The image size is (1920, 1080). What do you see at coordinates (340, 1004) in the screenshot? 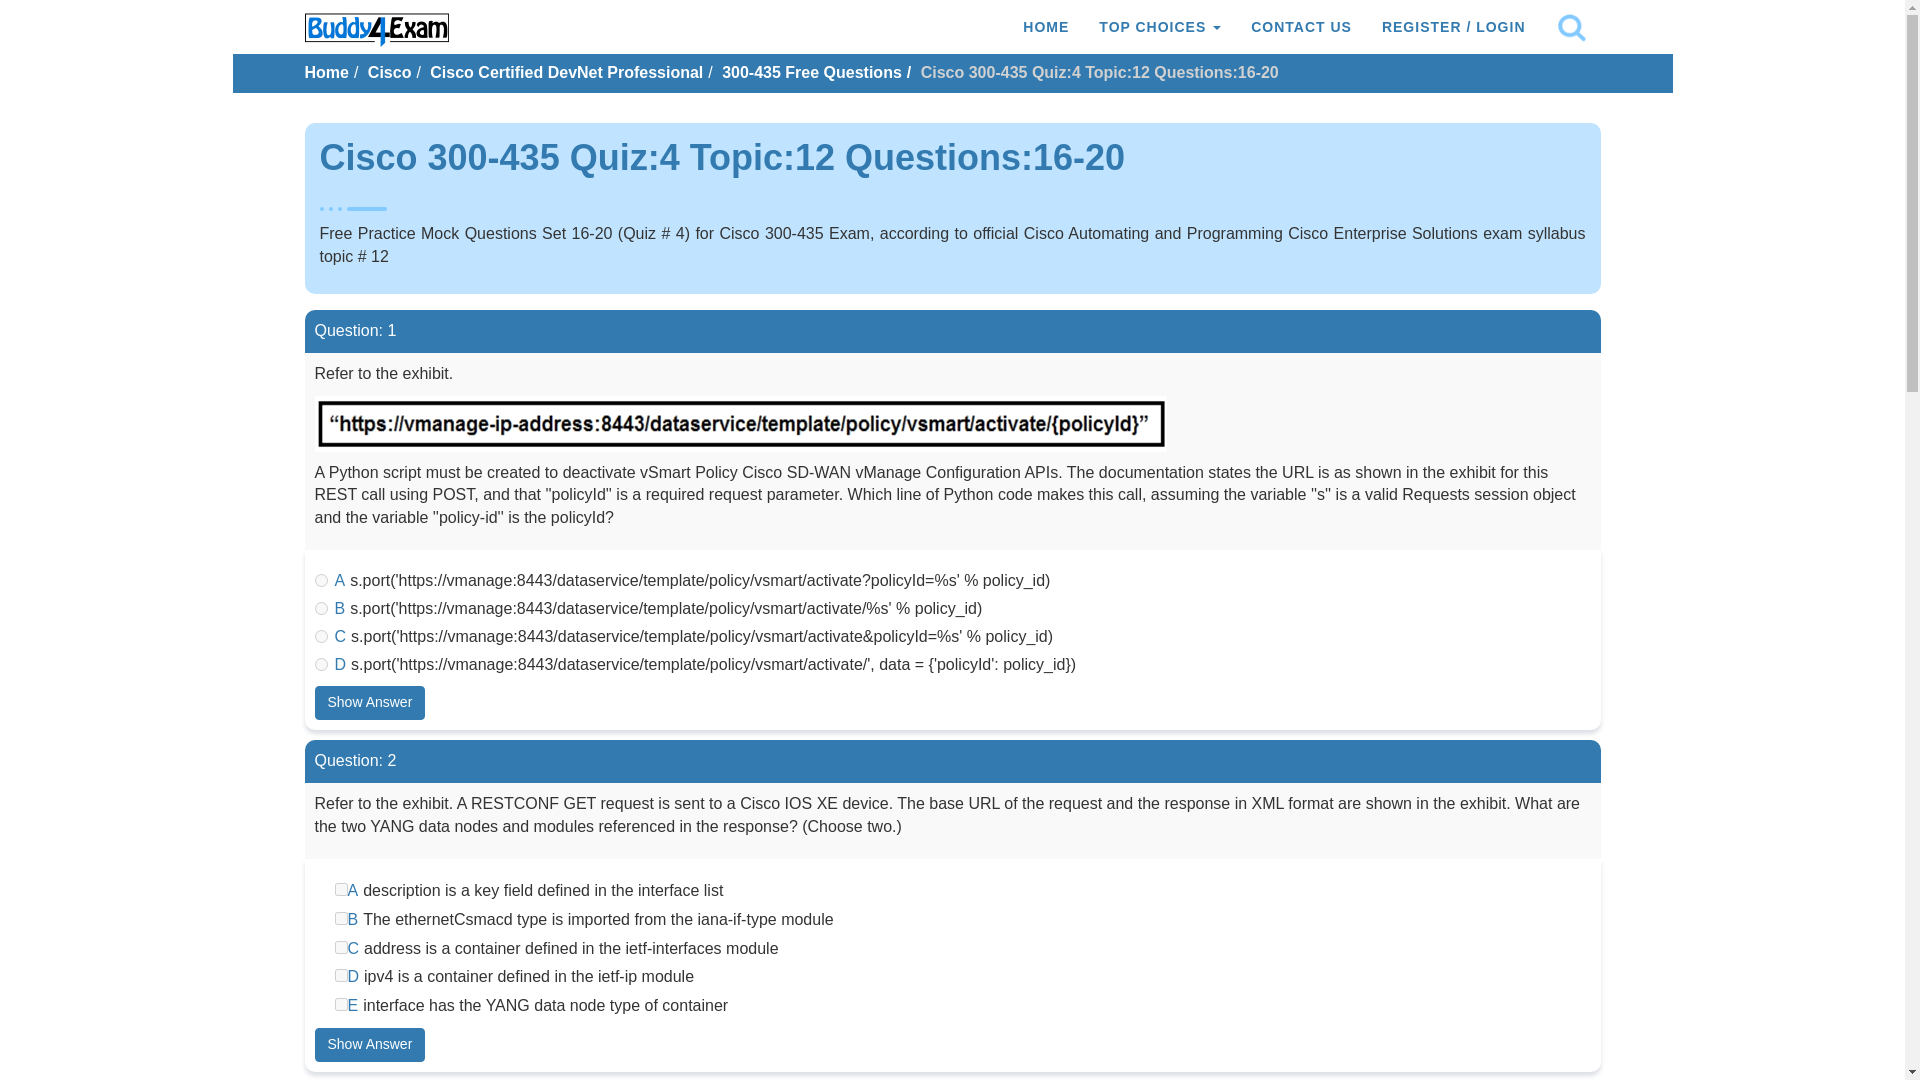
I see `E` at bounding box center [340, 1004].